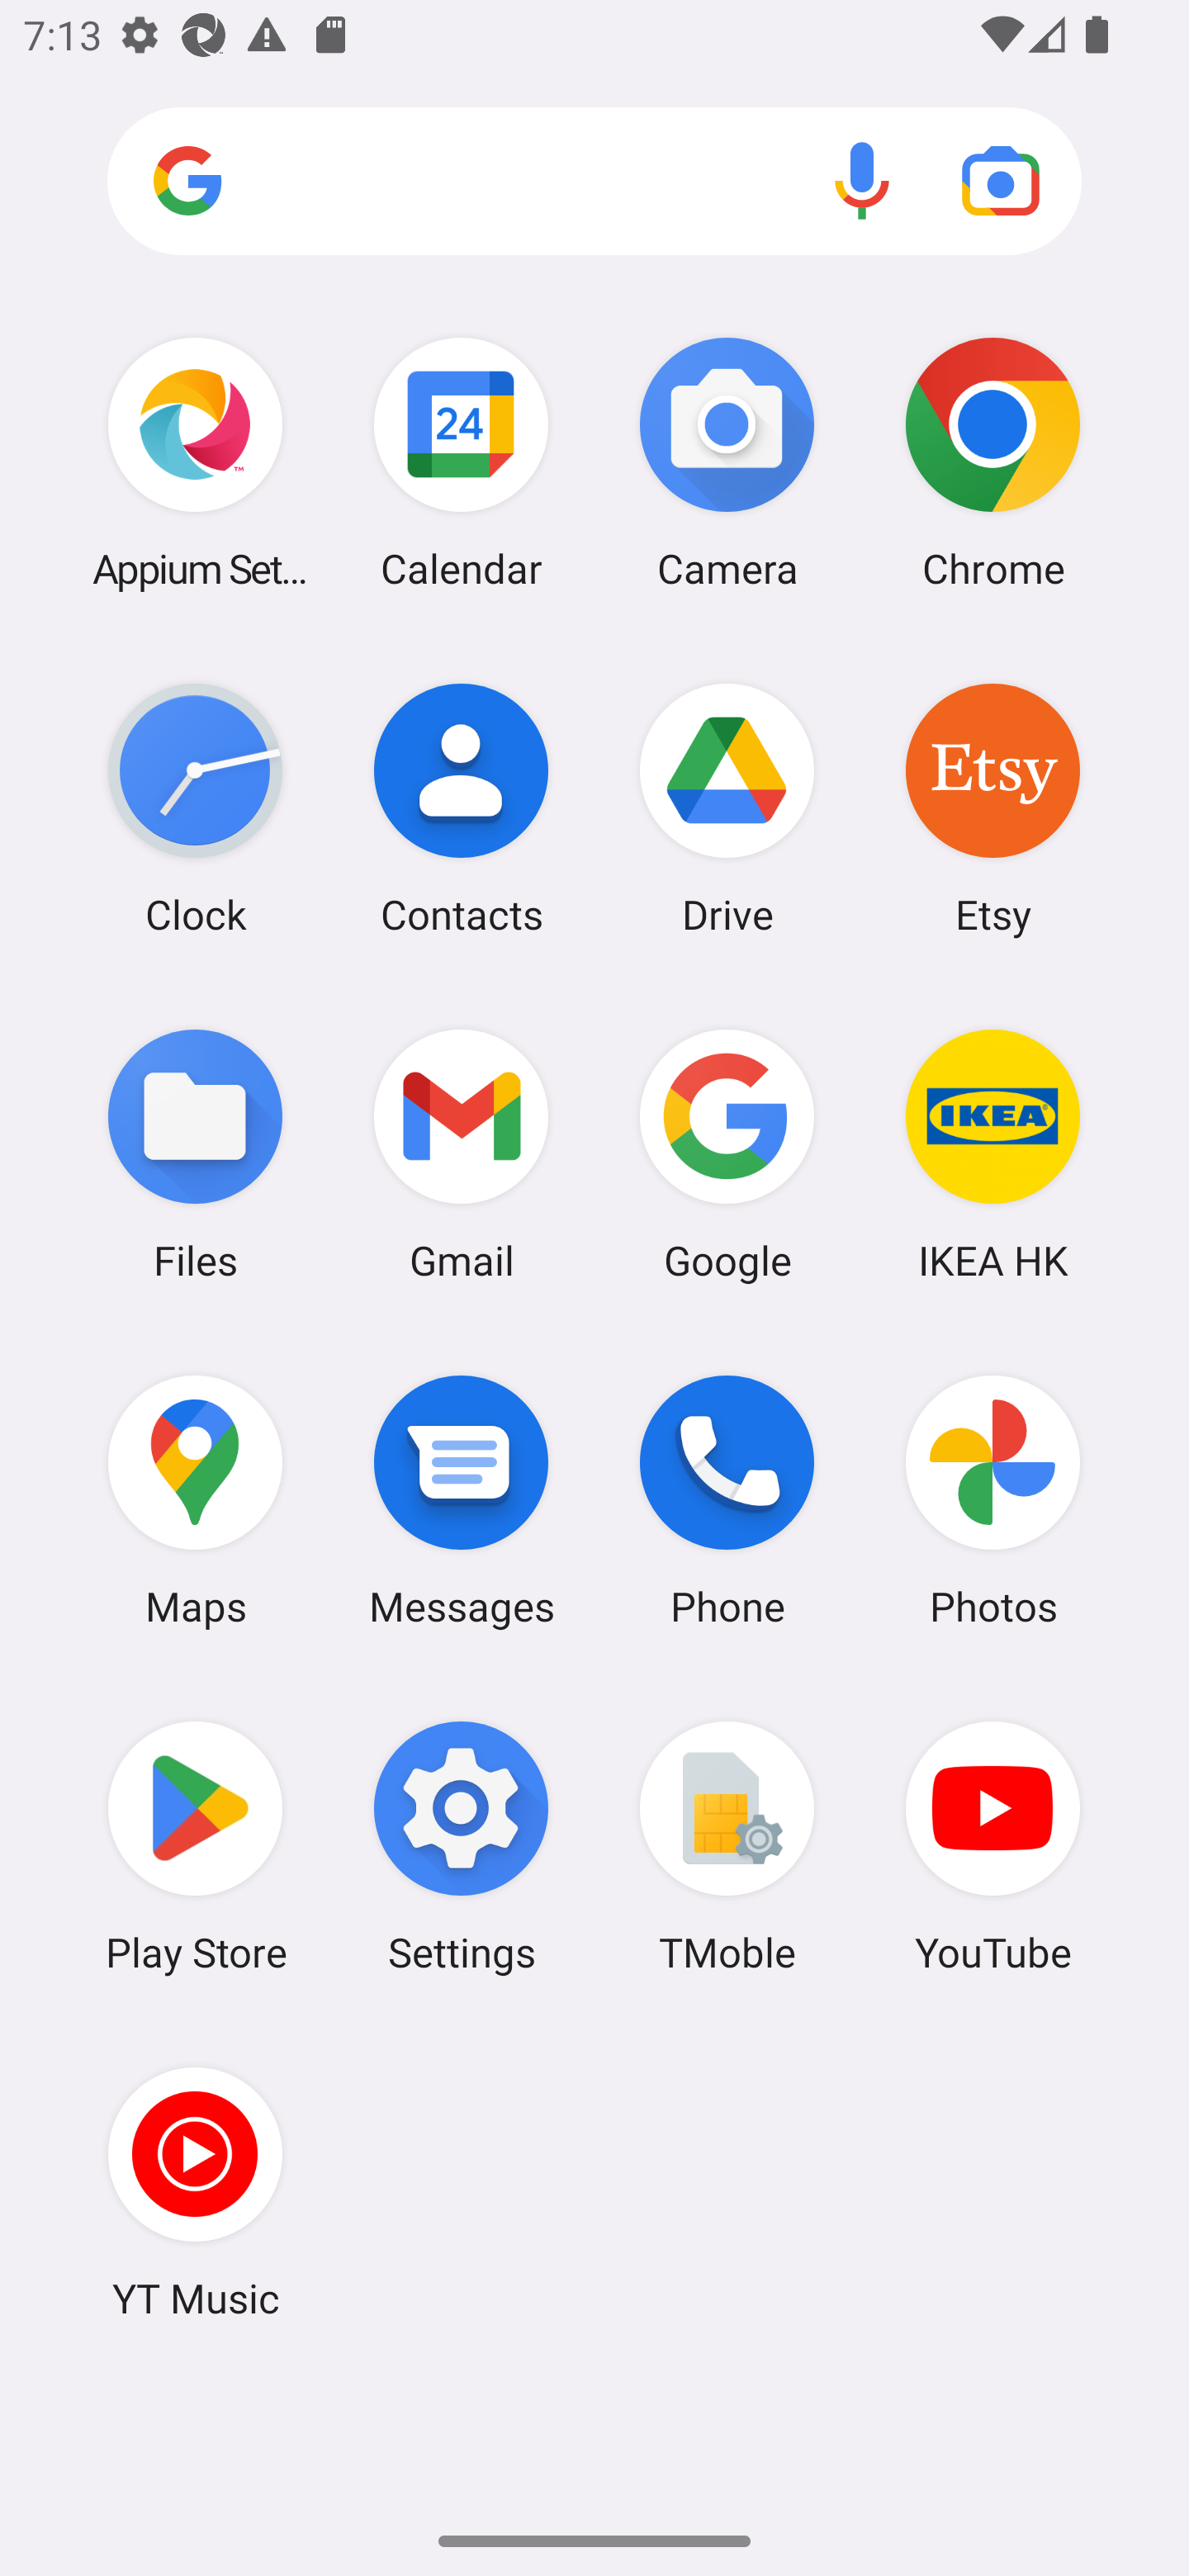 The image size is (1189, 2576). I want to click on Play Store, so click(195, 1847).